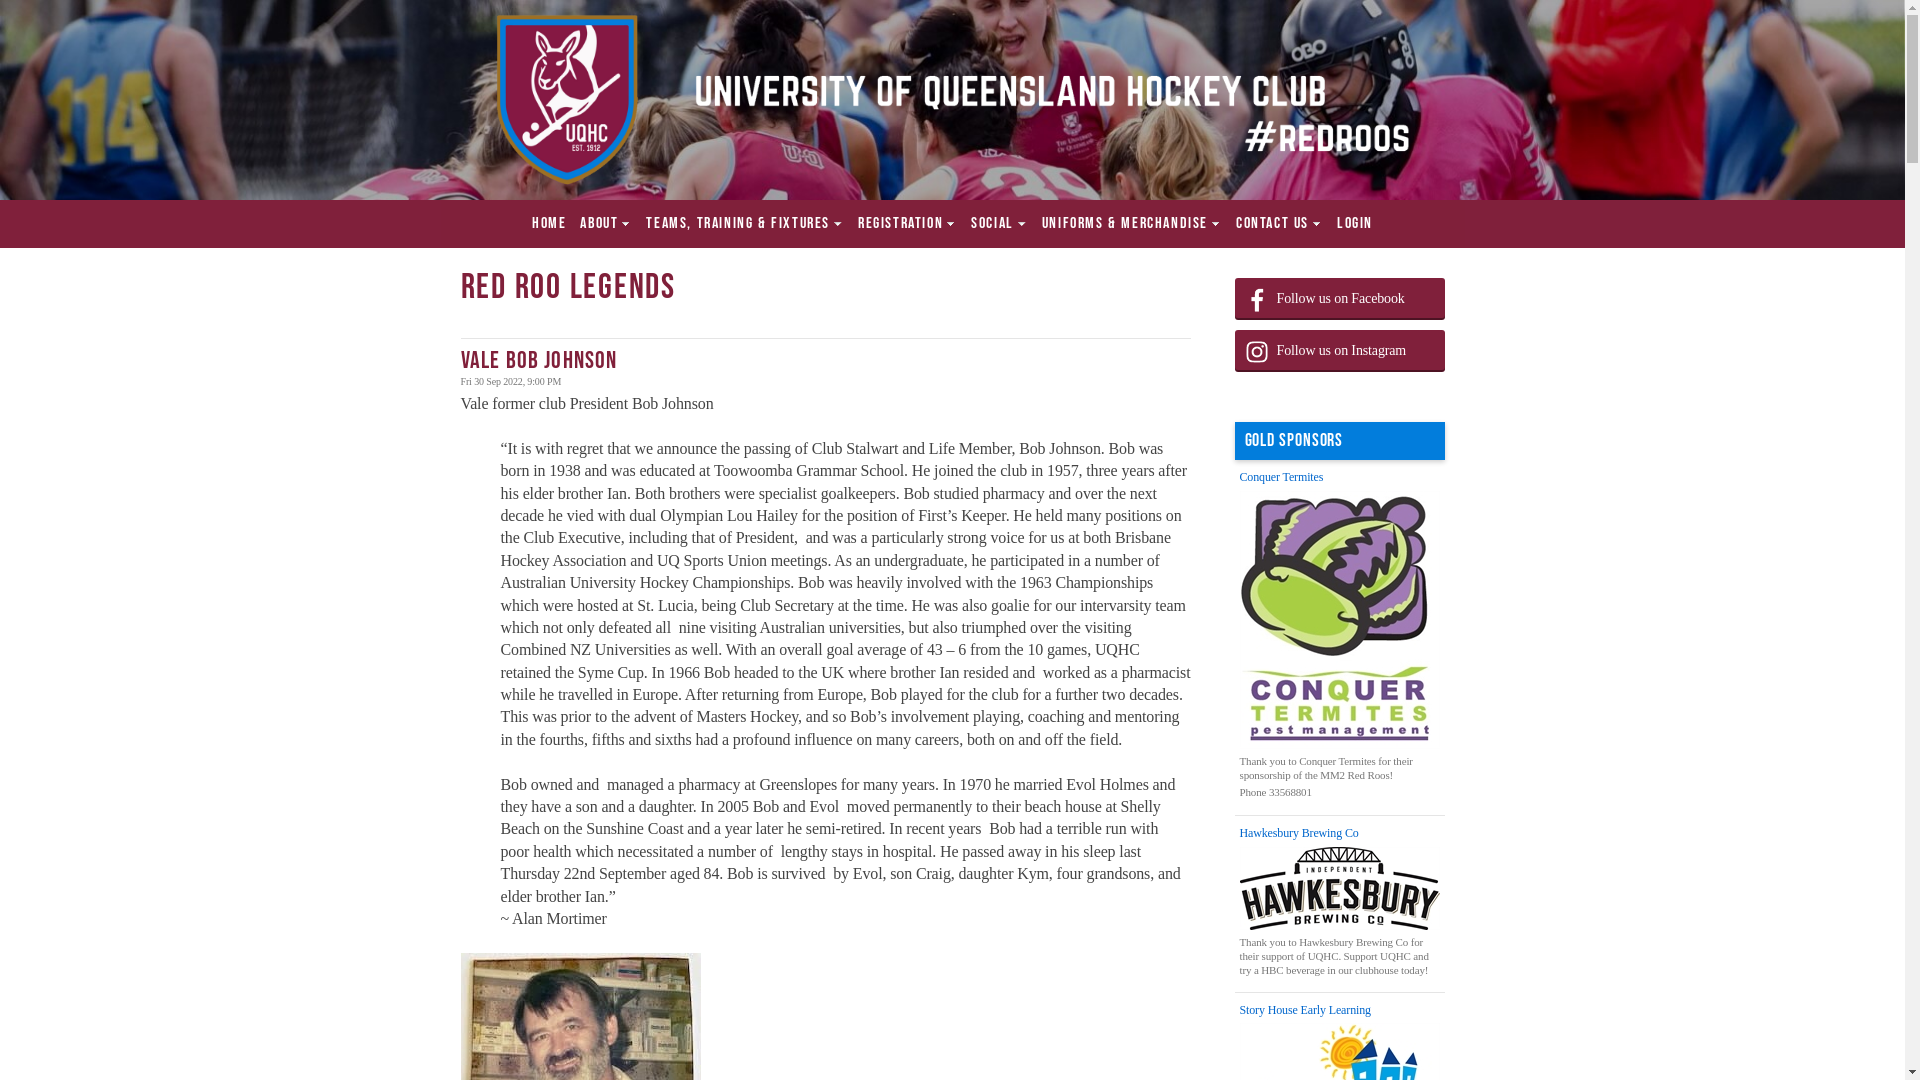 This screenshot has height=1080, width=1920. Describe the element at coordinates (1280, 224) in the screenshot. I see `CONTACT US` at that location.